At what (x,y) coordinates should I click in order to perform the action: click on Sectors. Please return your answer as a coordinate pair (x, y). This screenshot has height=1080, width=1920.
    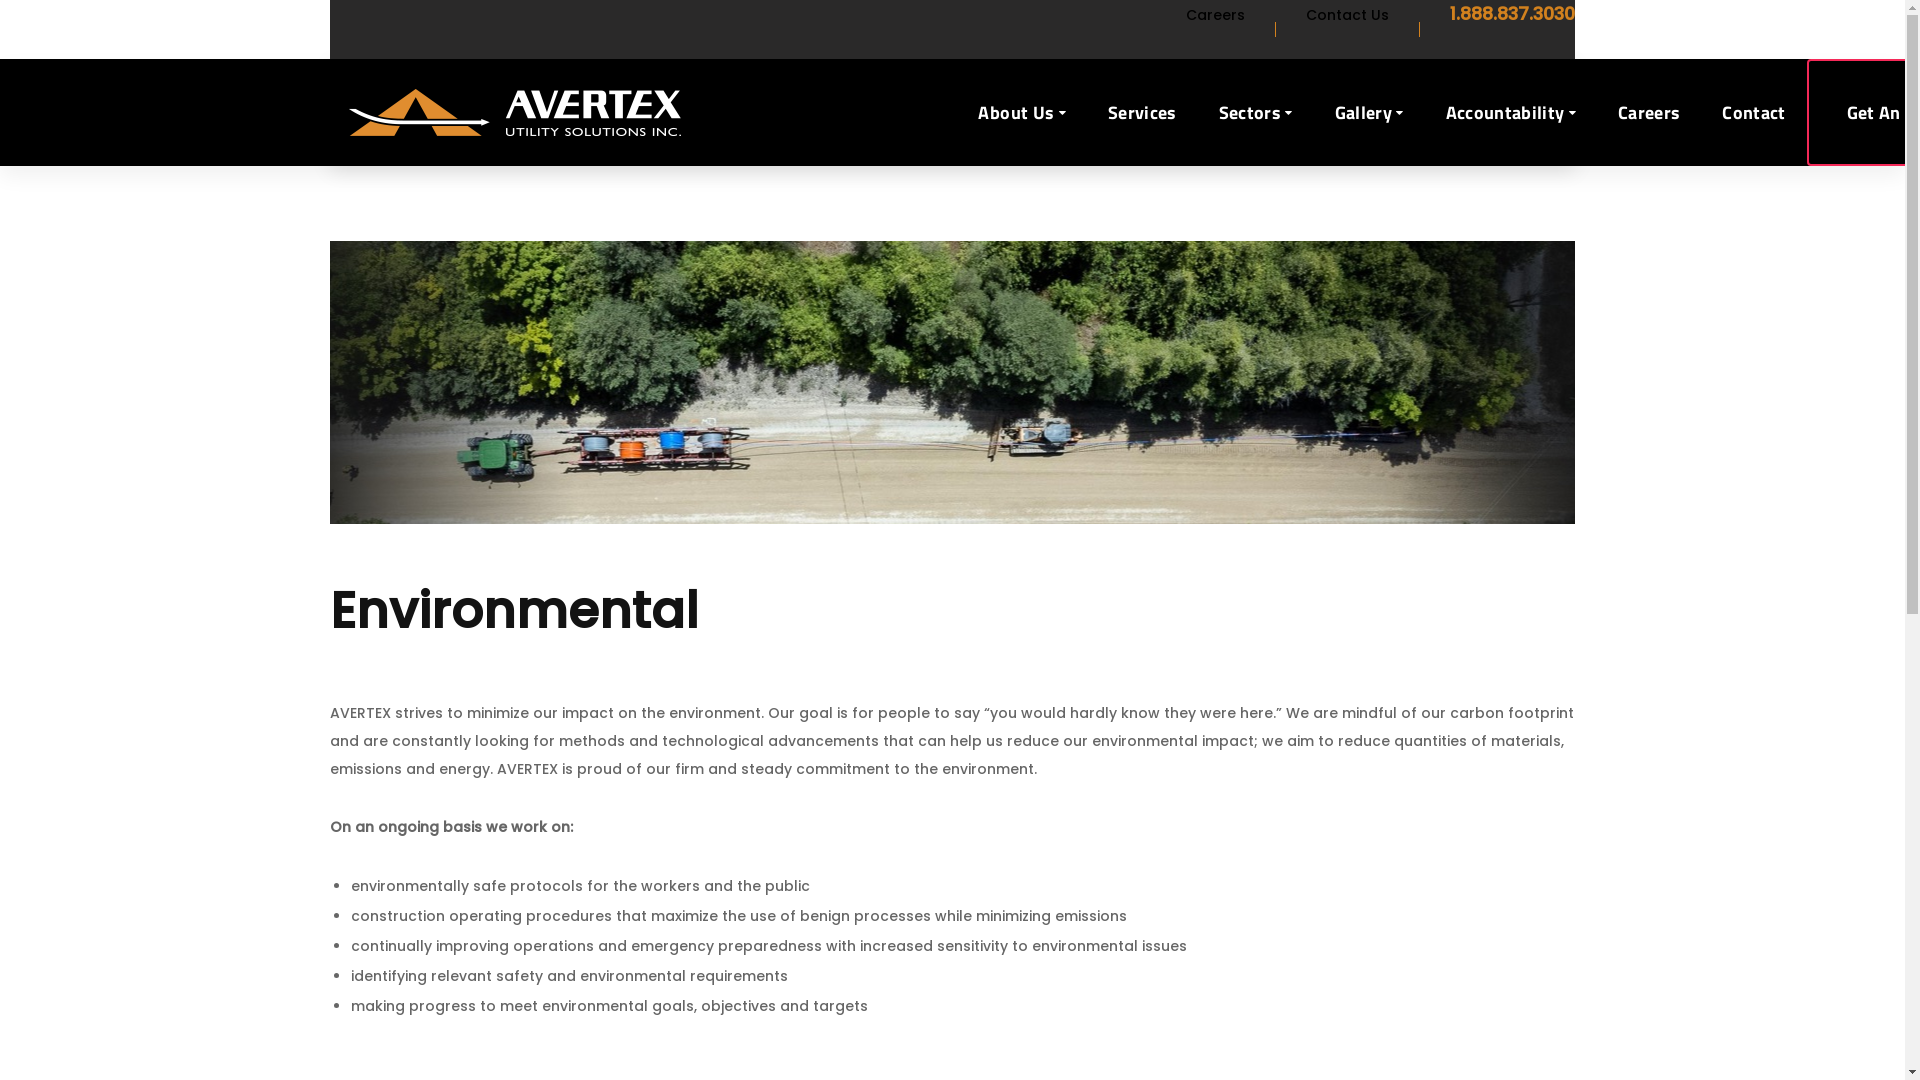
    Looking at the image, I should click on (1256, 112).